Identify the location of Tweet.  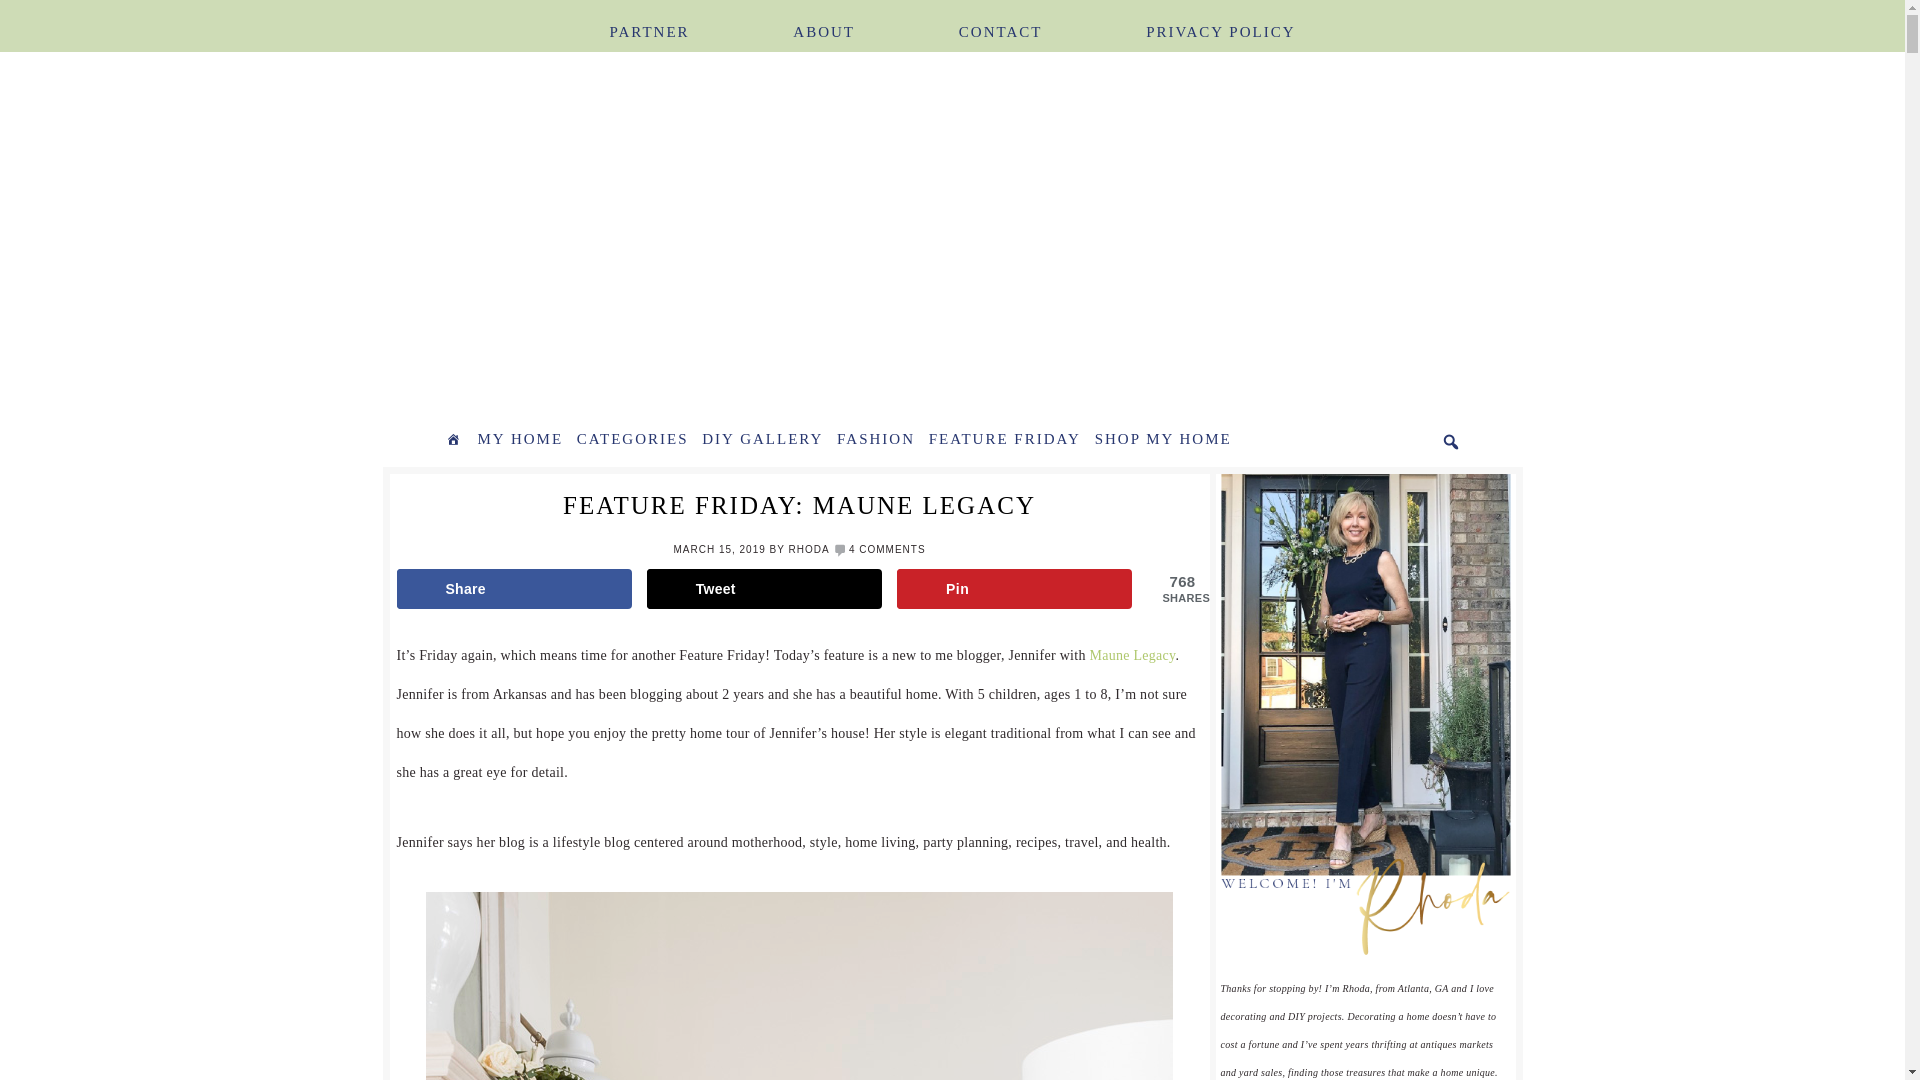
(765, 589).